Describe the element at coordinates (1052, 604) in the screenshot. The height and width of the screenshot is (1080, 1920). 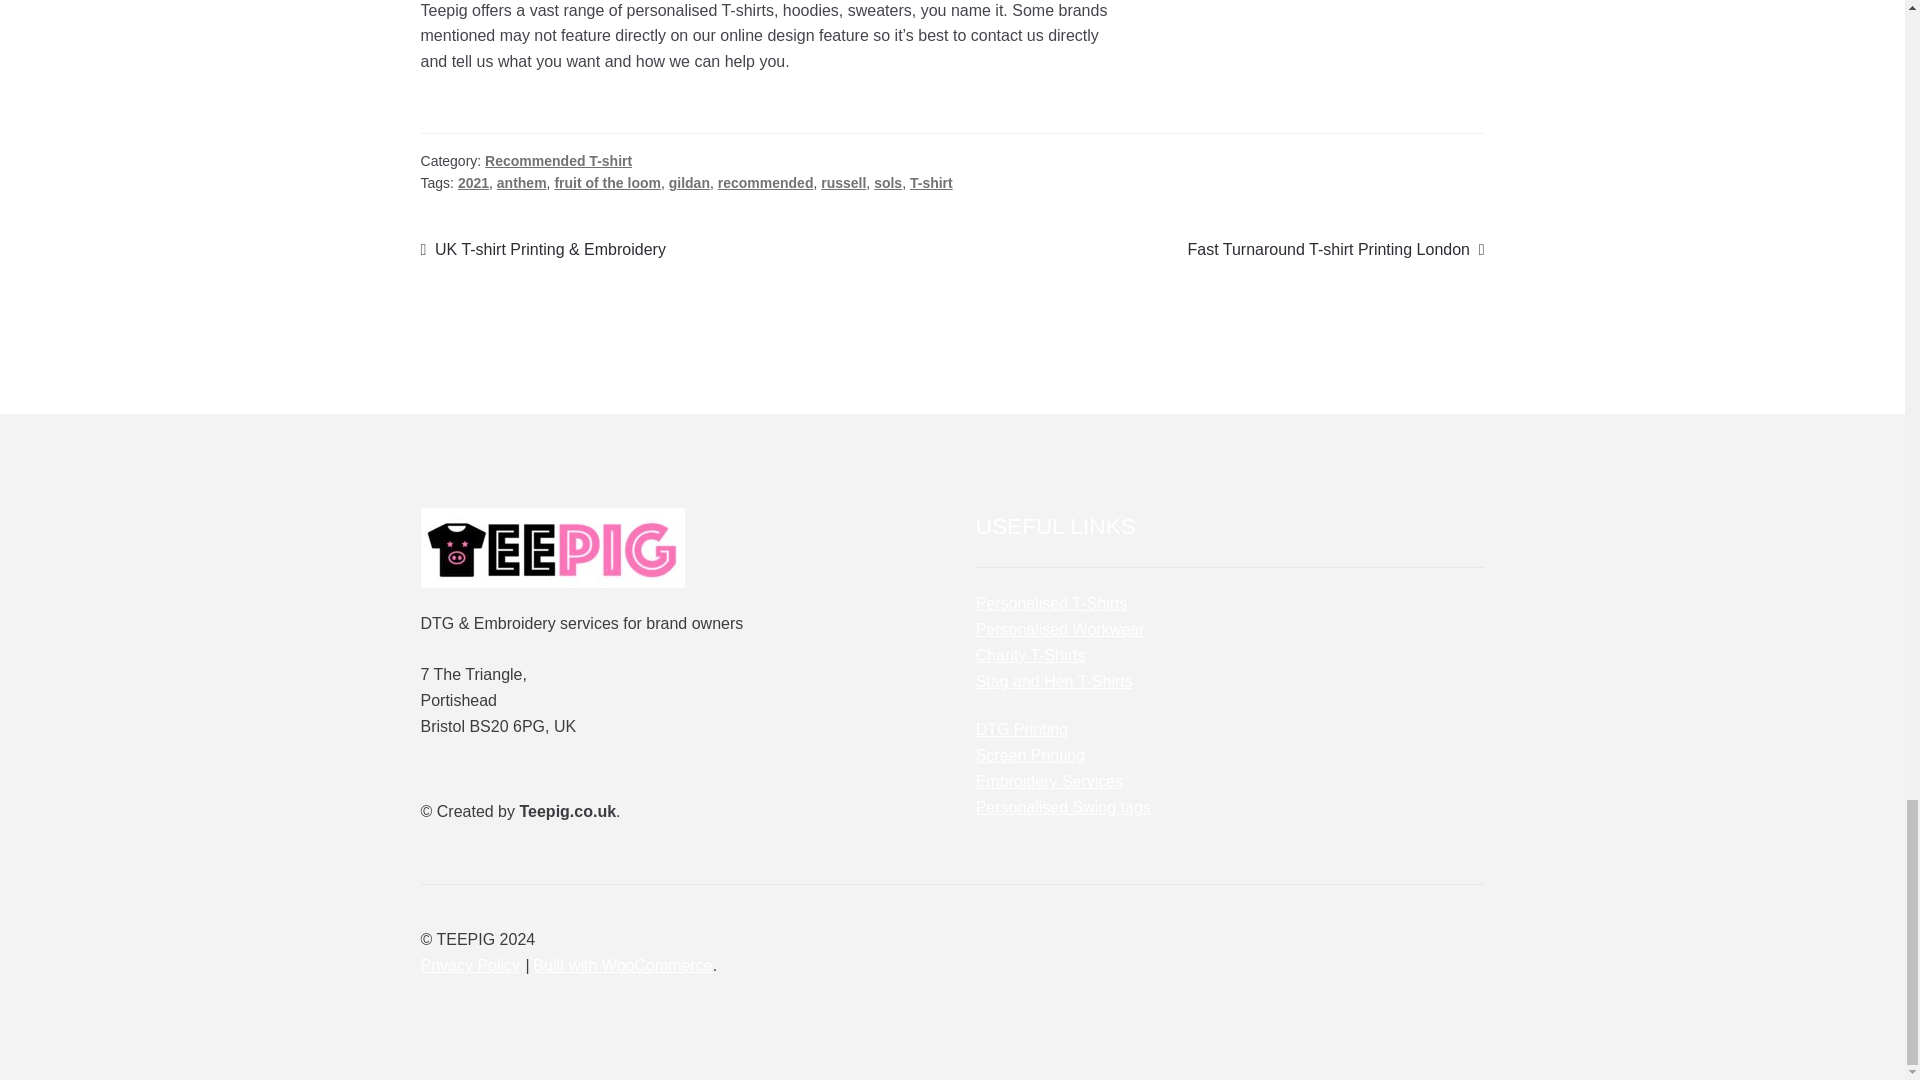
I see `Custom T-Shirt Printing` at that location.